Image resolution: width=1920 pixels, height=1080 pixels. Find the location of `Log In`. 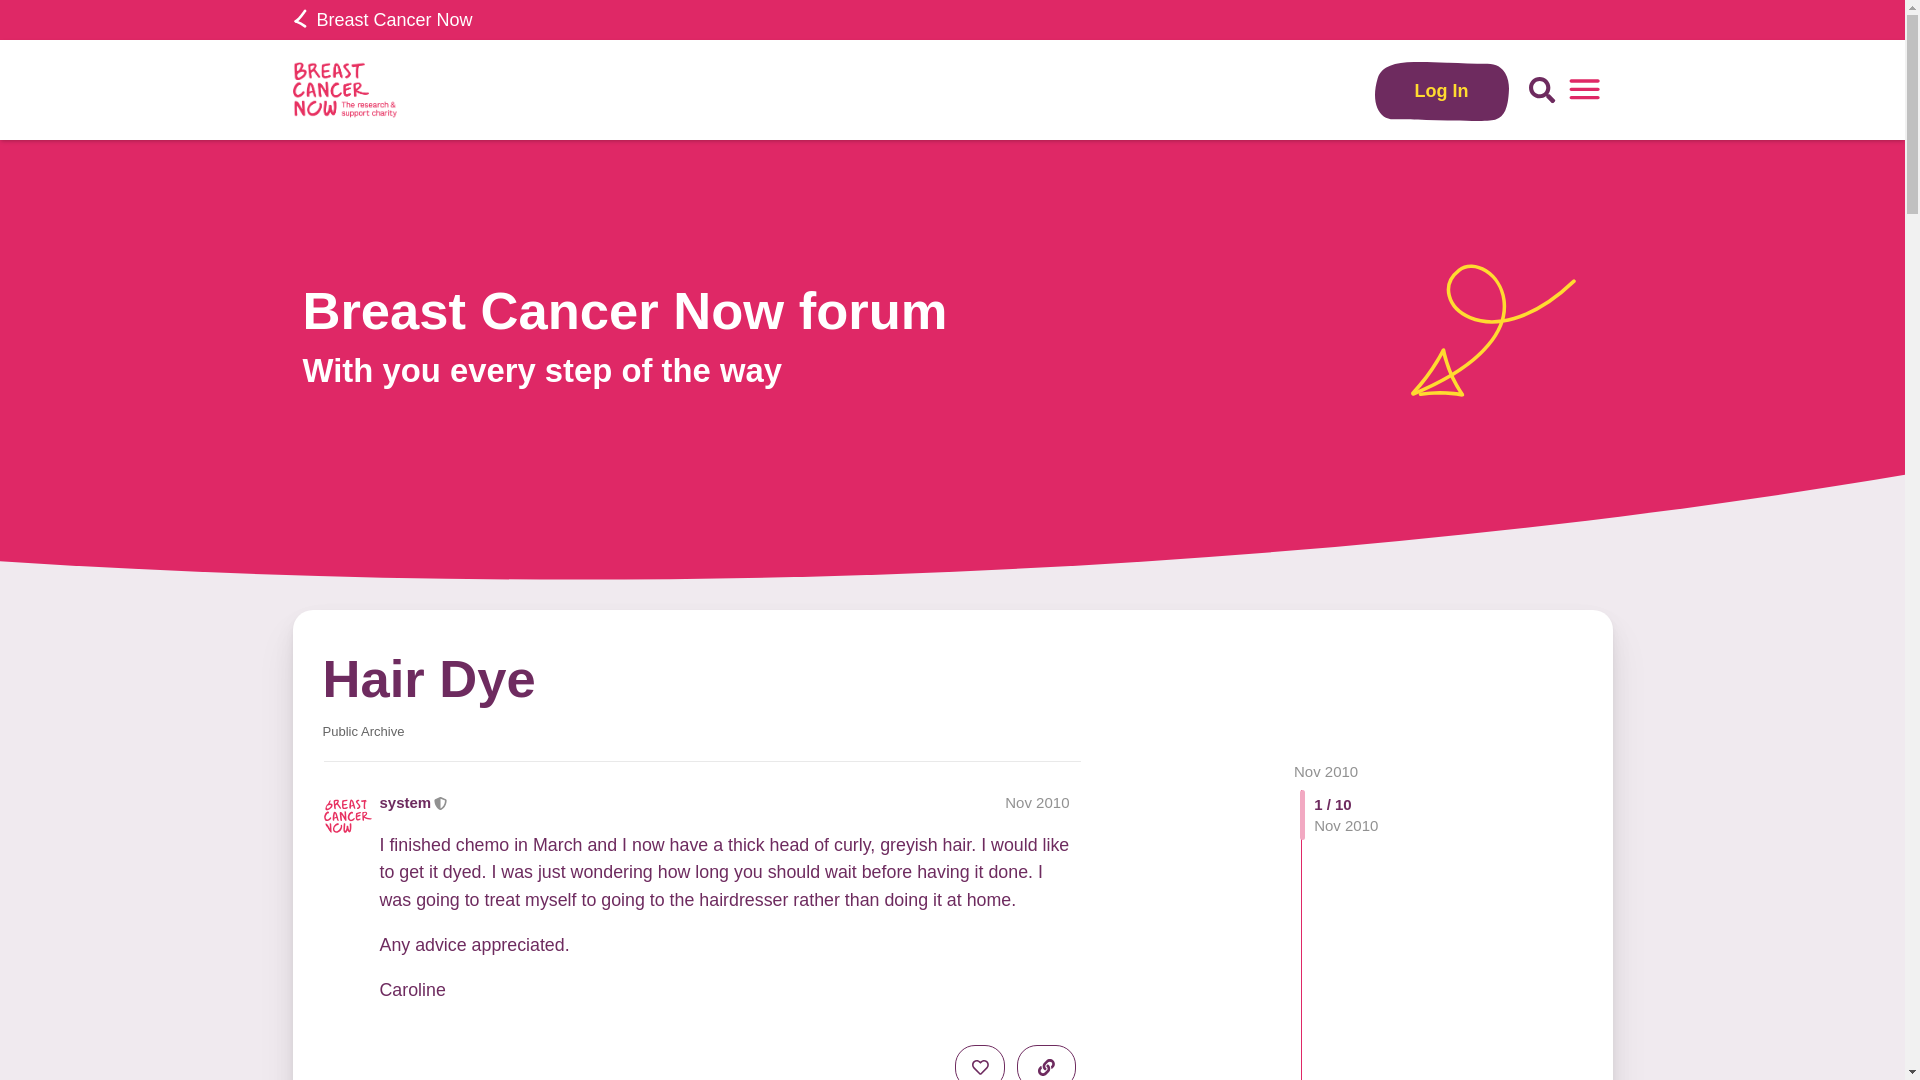

Log In is located at coordinates (1442, 90).